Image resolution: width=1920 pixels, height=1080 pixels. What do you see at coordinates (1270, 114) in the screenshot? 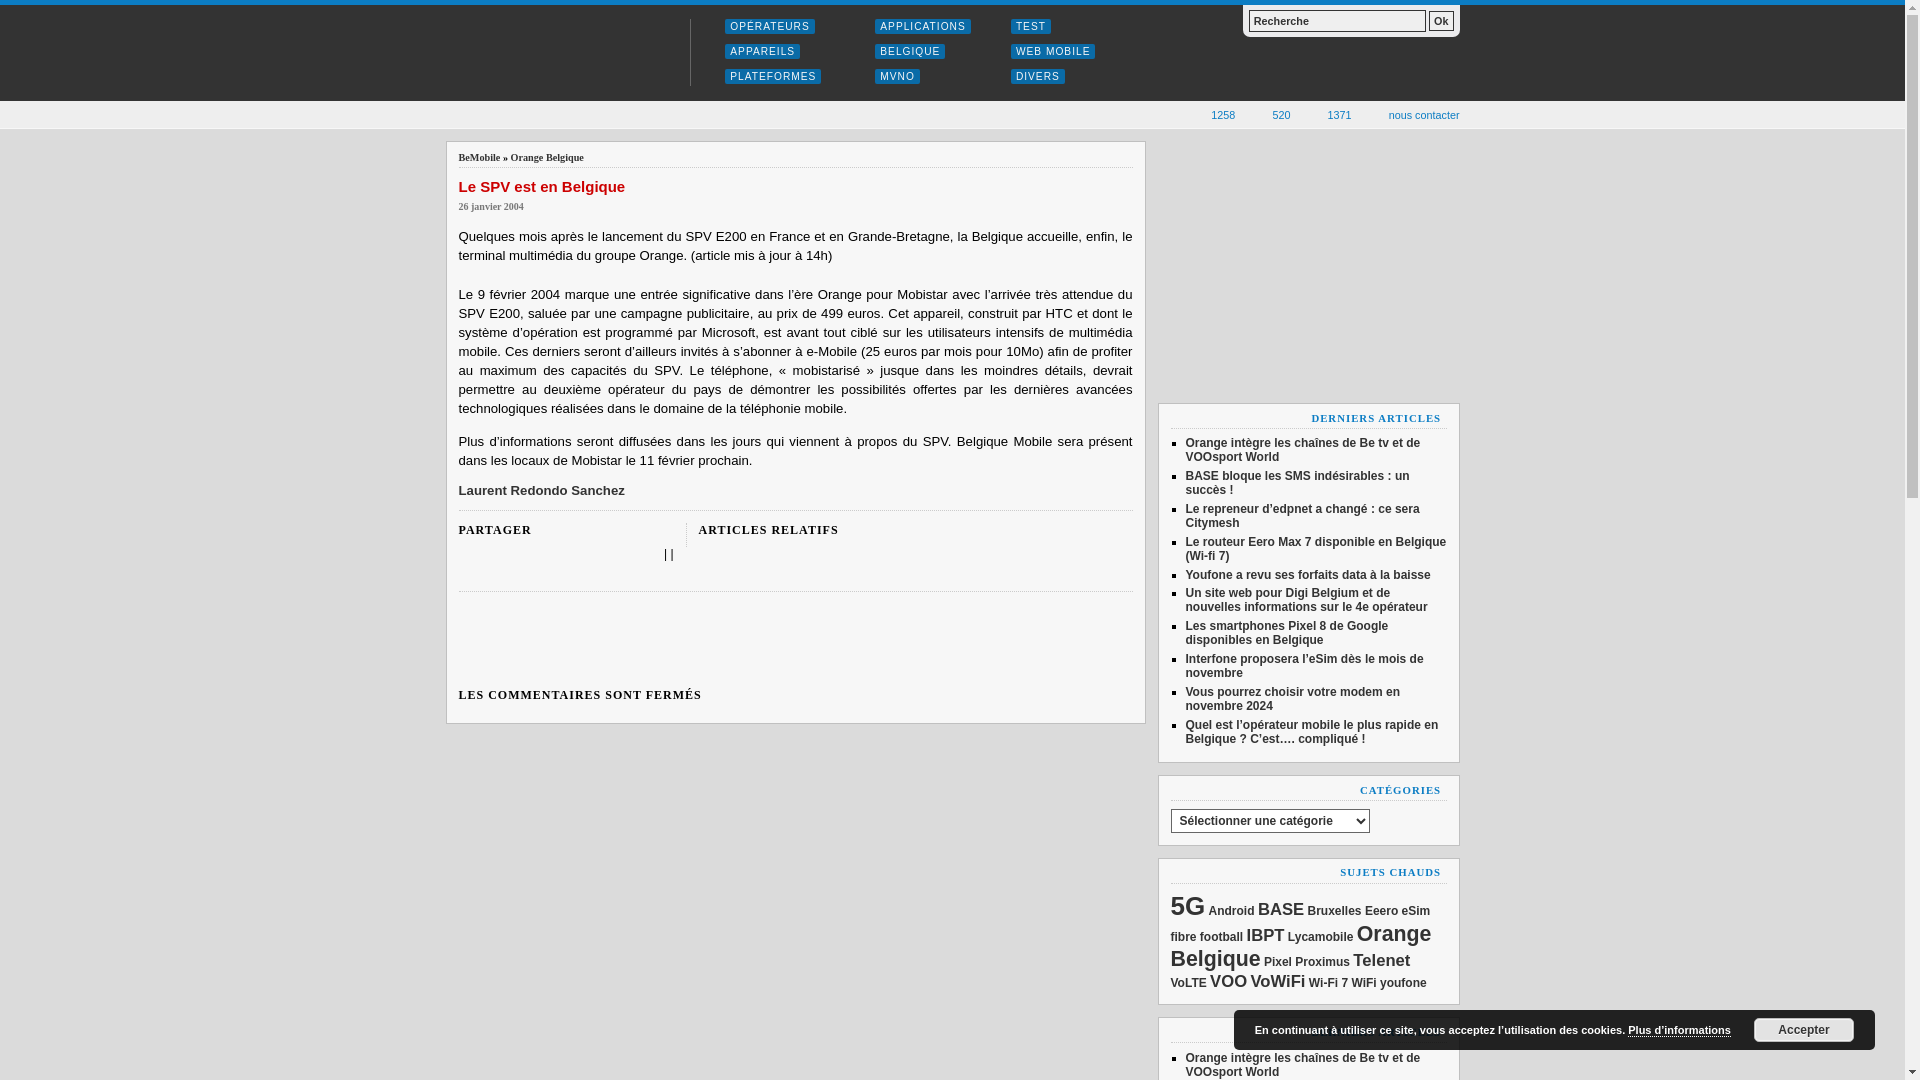
I see `520` at bounding box center [1270, 114].